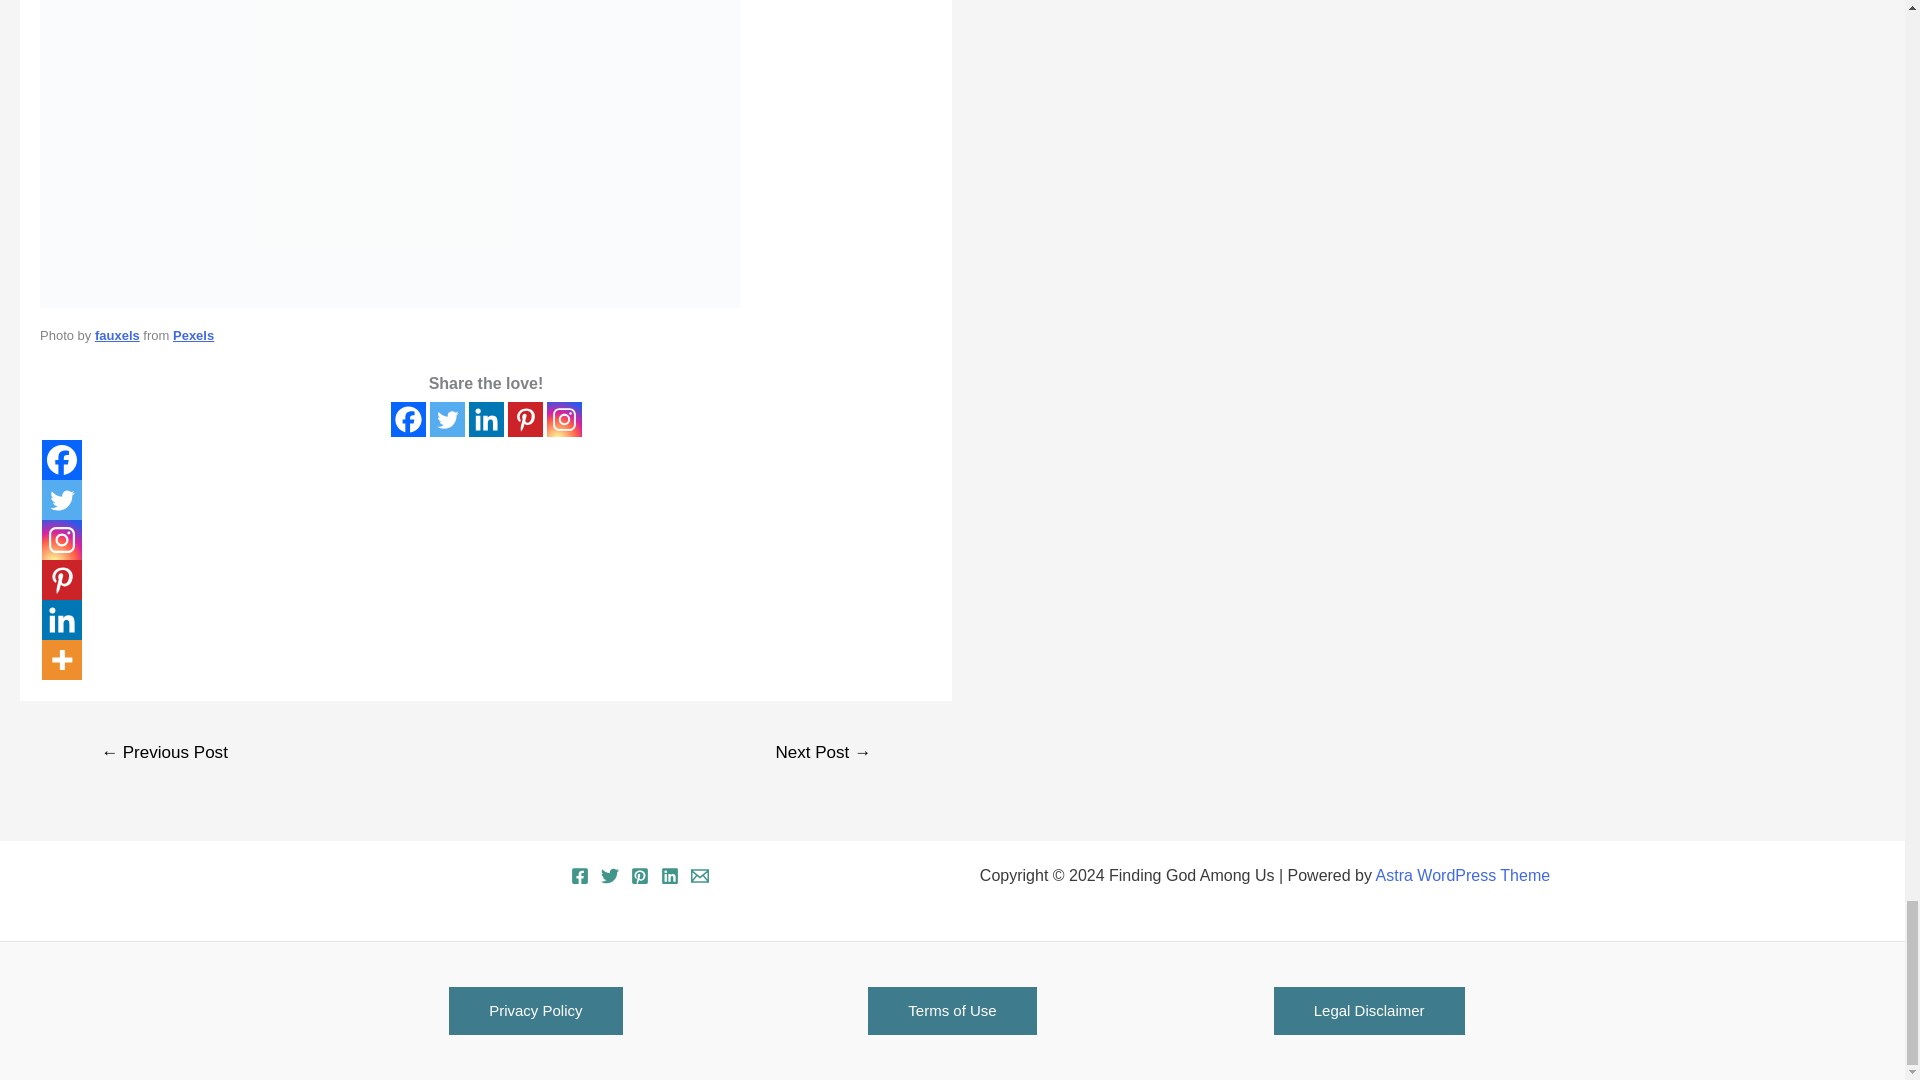 Image resolution: width=1920 pixels, height=1080 pixels. What do you see at coordinates (62, 580) in the screenshot?
I see `Pinterest` at bounding box center [62, 580].